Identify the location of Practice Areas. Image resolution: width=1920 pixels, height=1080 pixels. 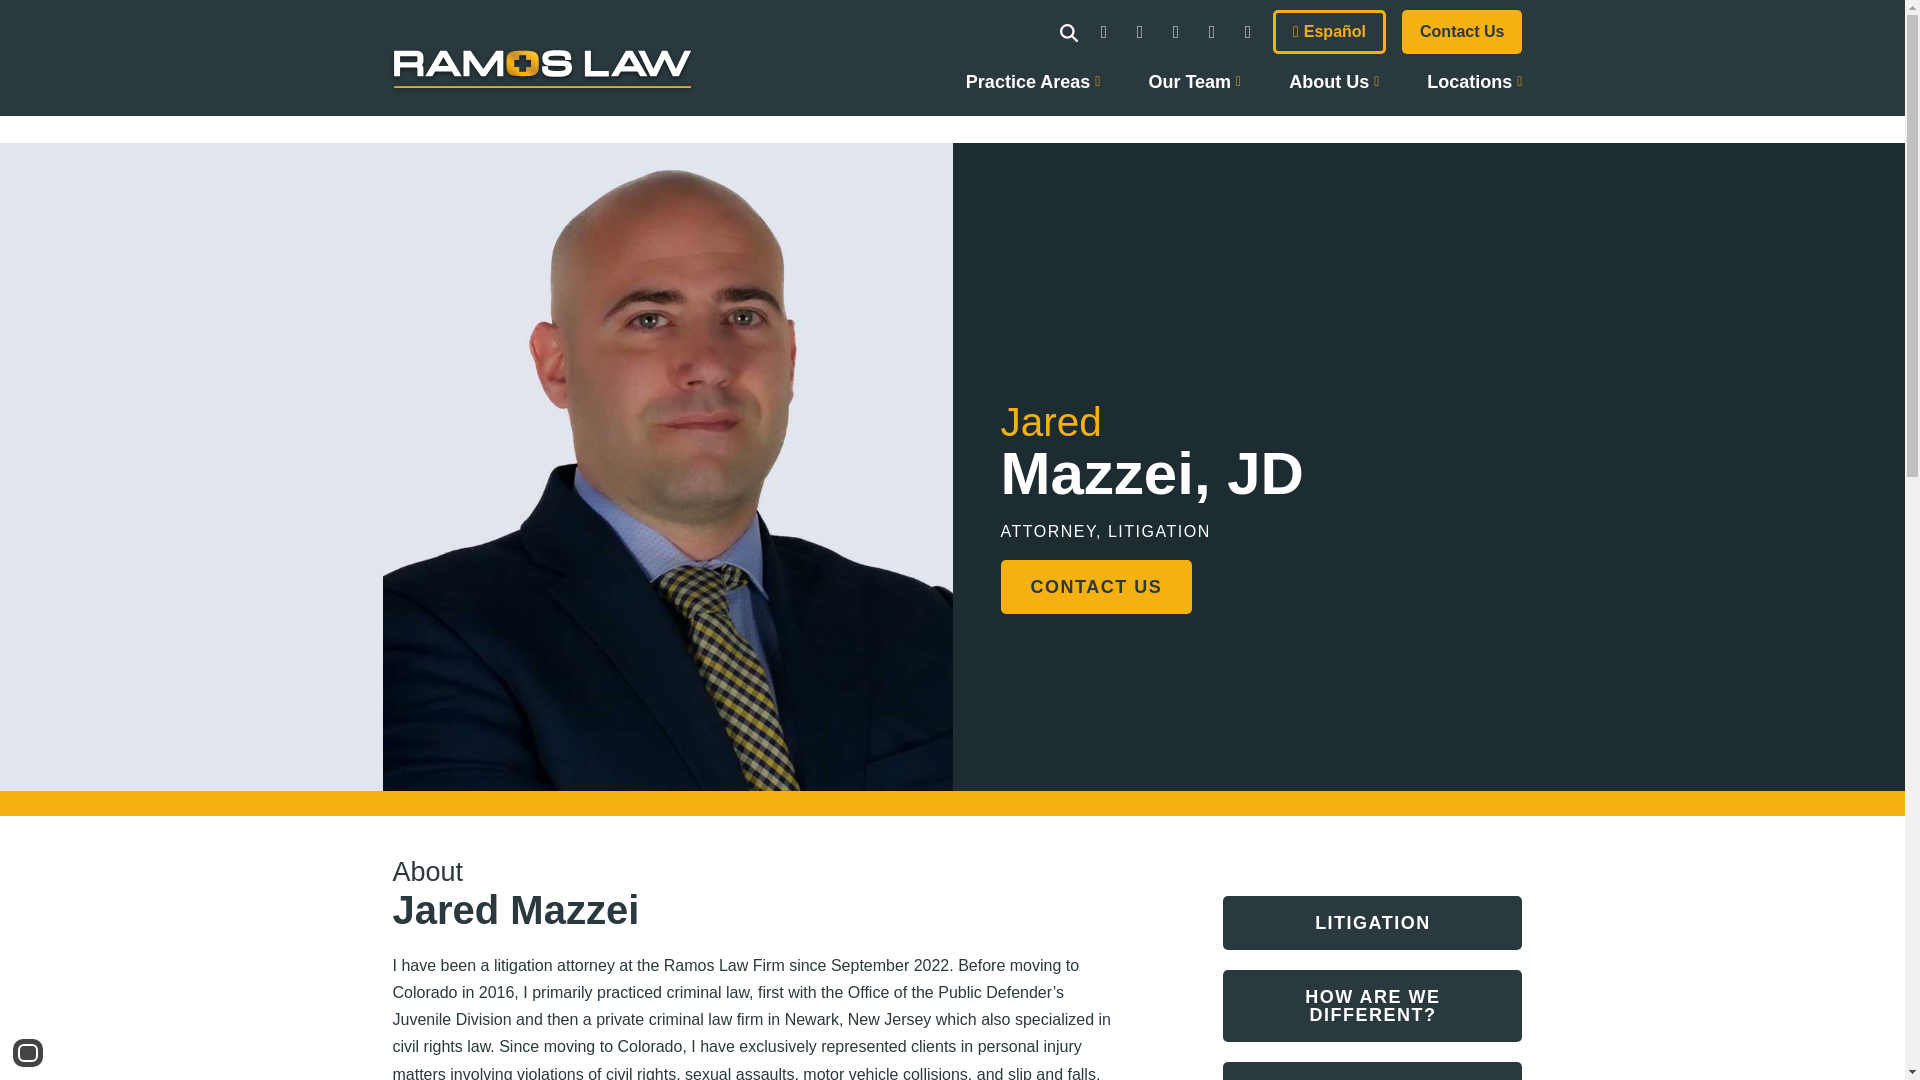
(1032, 87).